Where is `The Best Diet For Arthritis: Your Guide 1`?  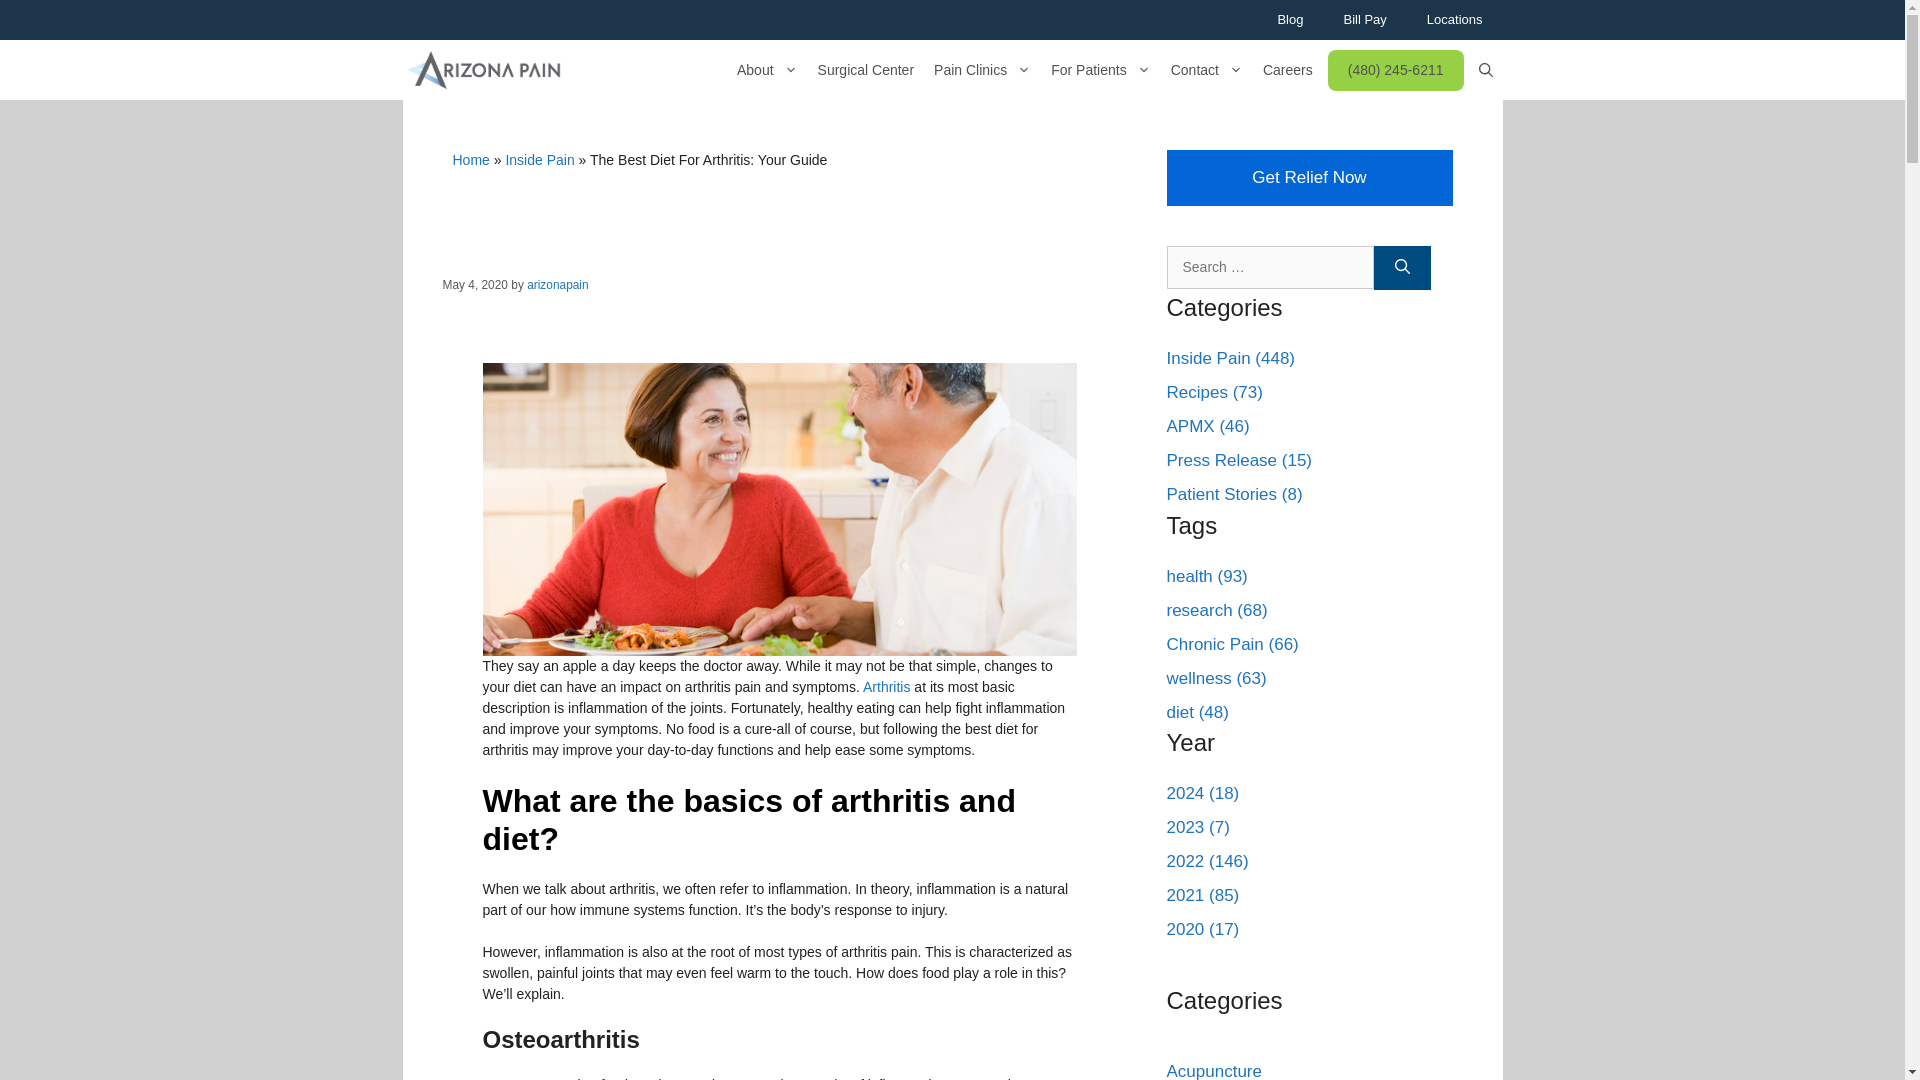
The Best Diet For Arthritis: Your Guide 1 is located at coordinates (778, 508).